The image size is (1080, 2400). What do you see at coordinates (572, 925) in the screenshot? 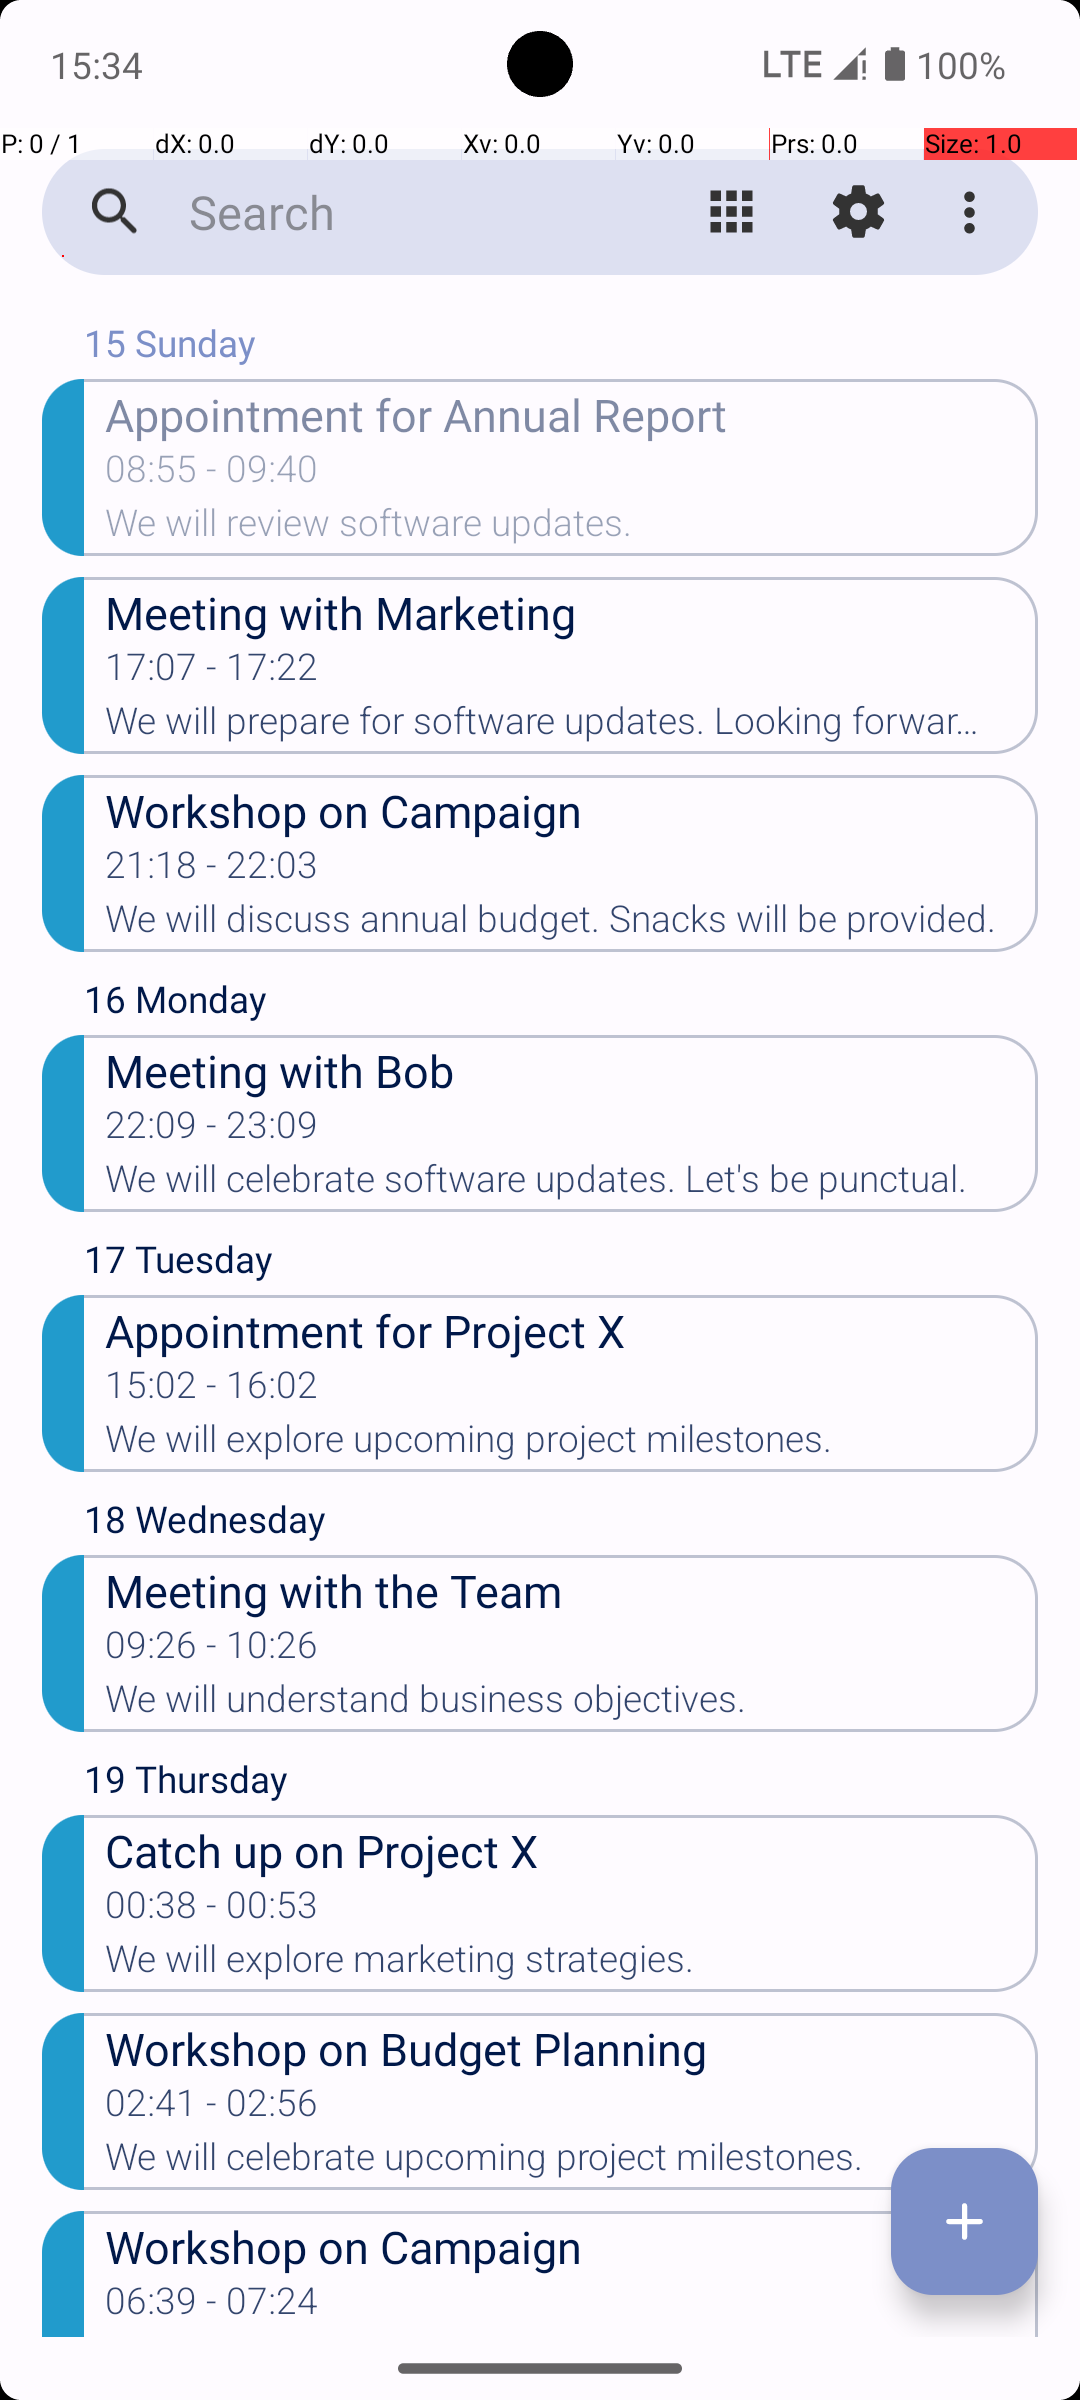
I see `We will discuss annual budget. Snacks will be provided.` at bounding box center [572, 925].